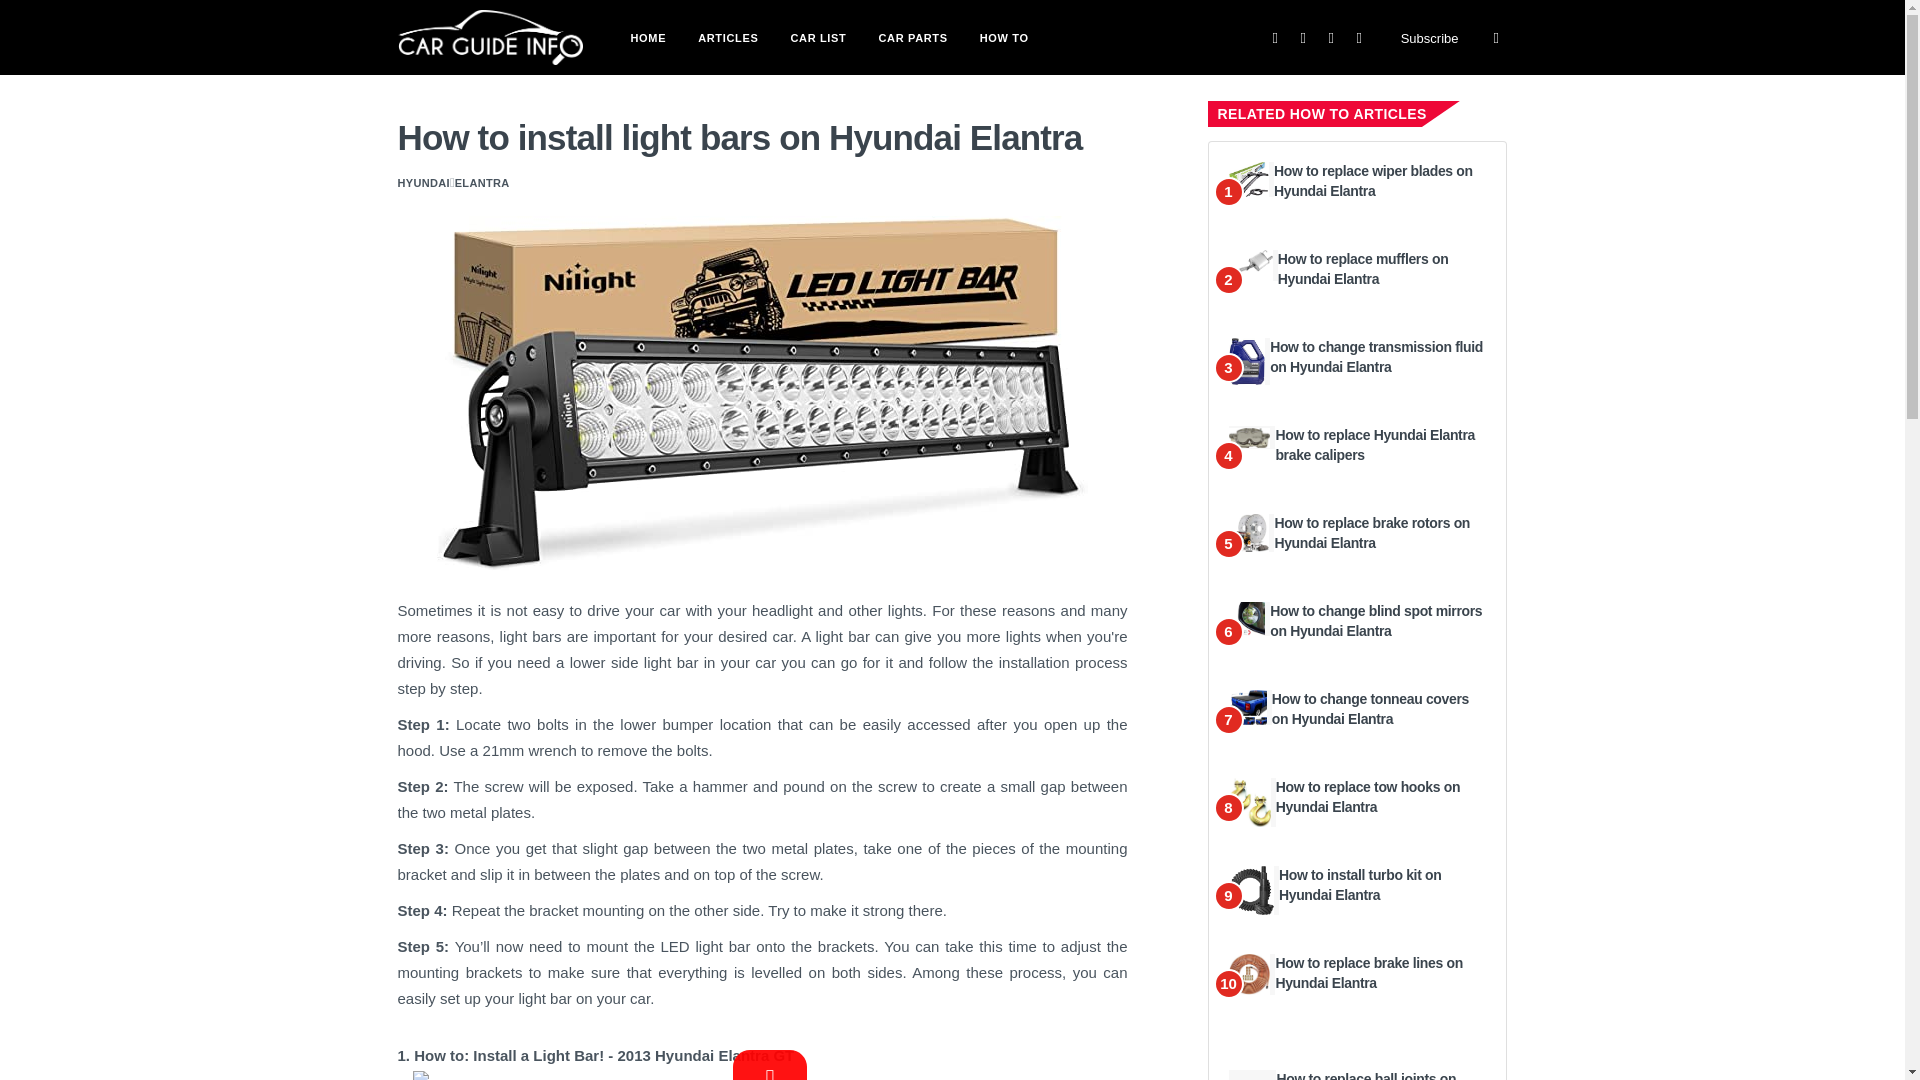  Describe the element at coordinates (648, 36) in the screenshot. I see `HOME` at that location.